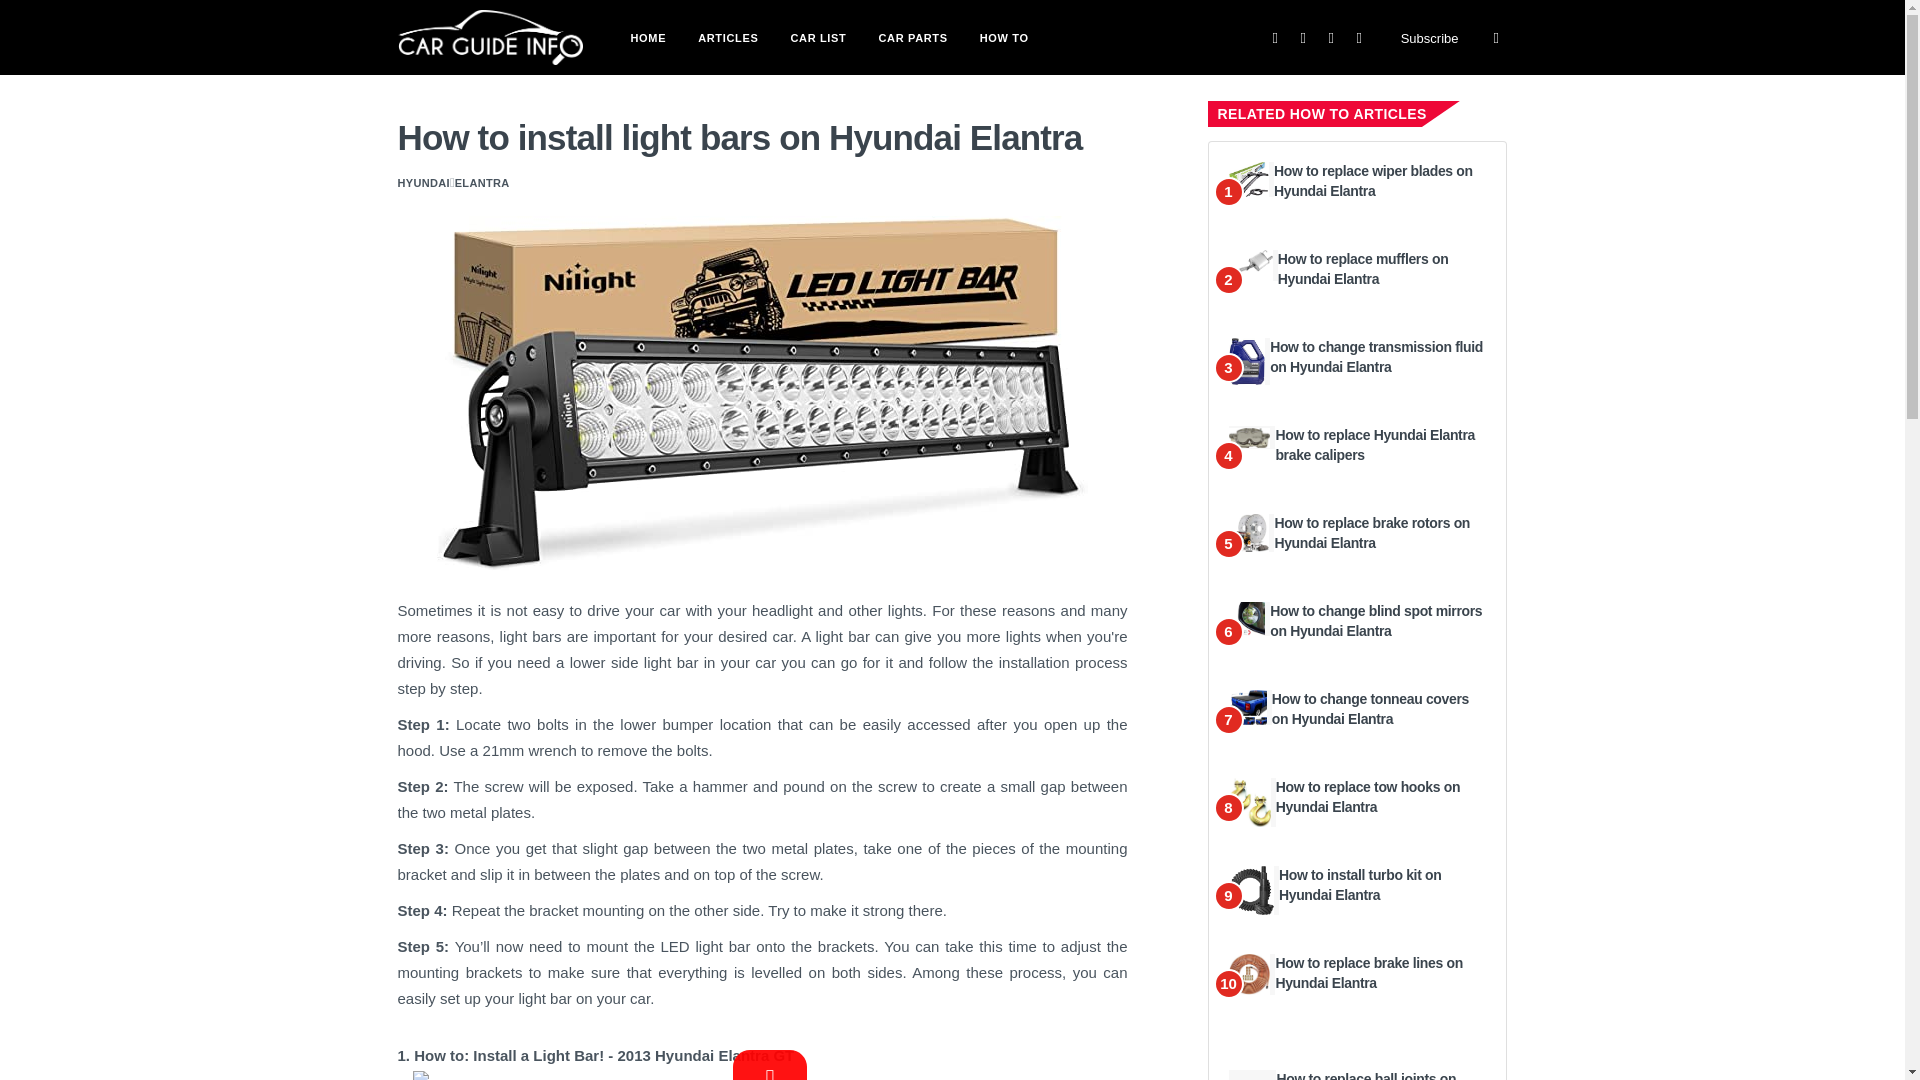  Describe the element at coordinates (648, 36) in the screenshot. I see `HOME` at that location.